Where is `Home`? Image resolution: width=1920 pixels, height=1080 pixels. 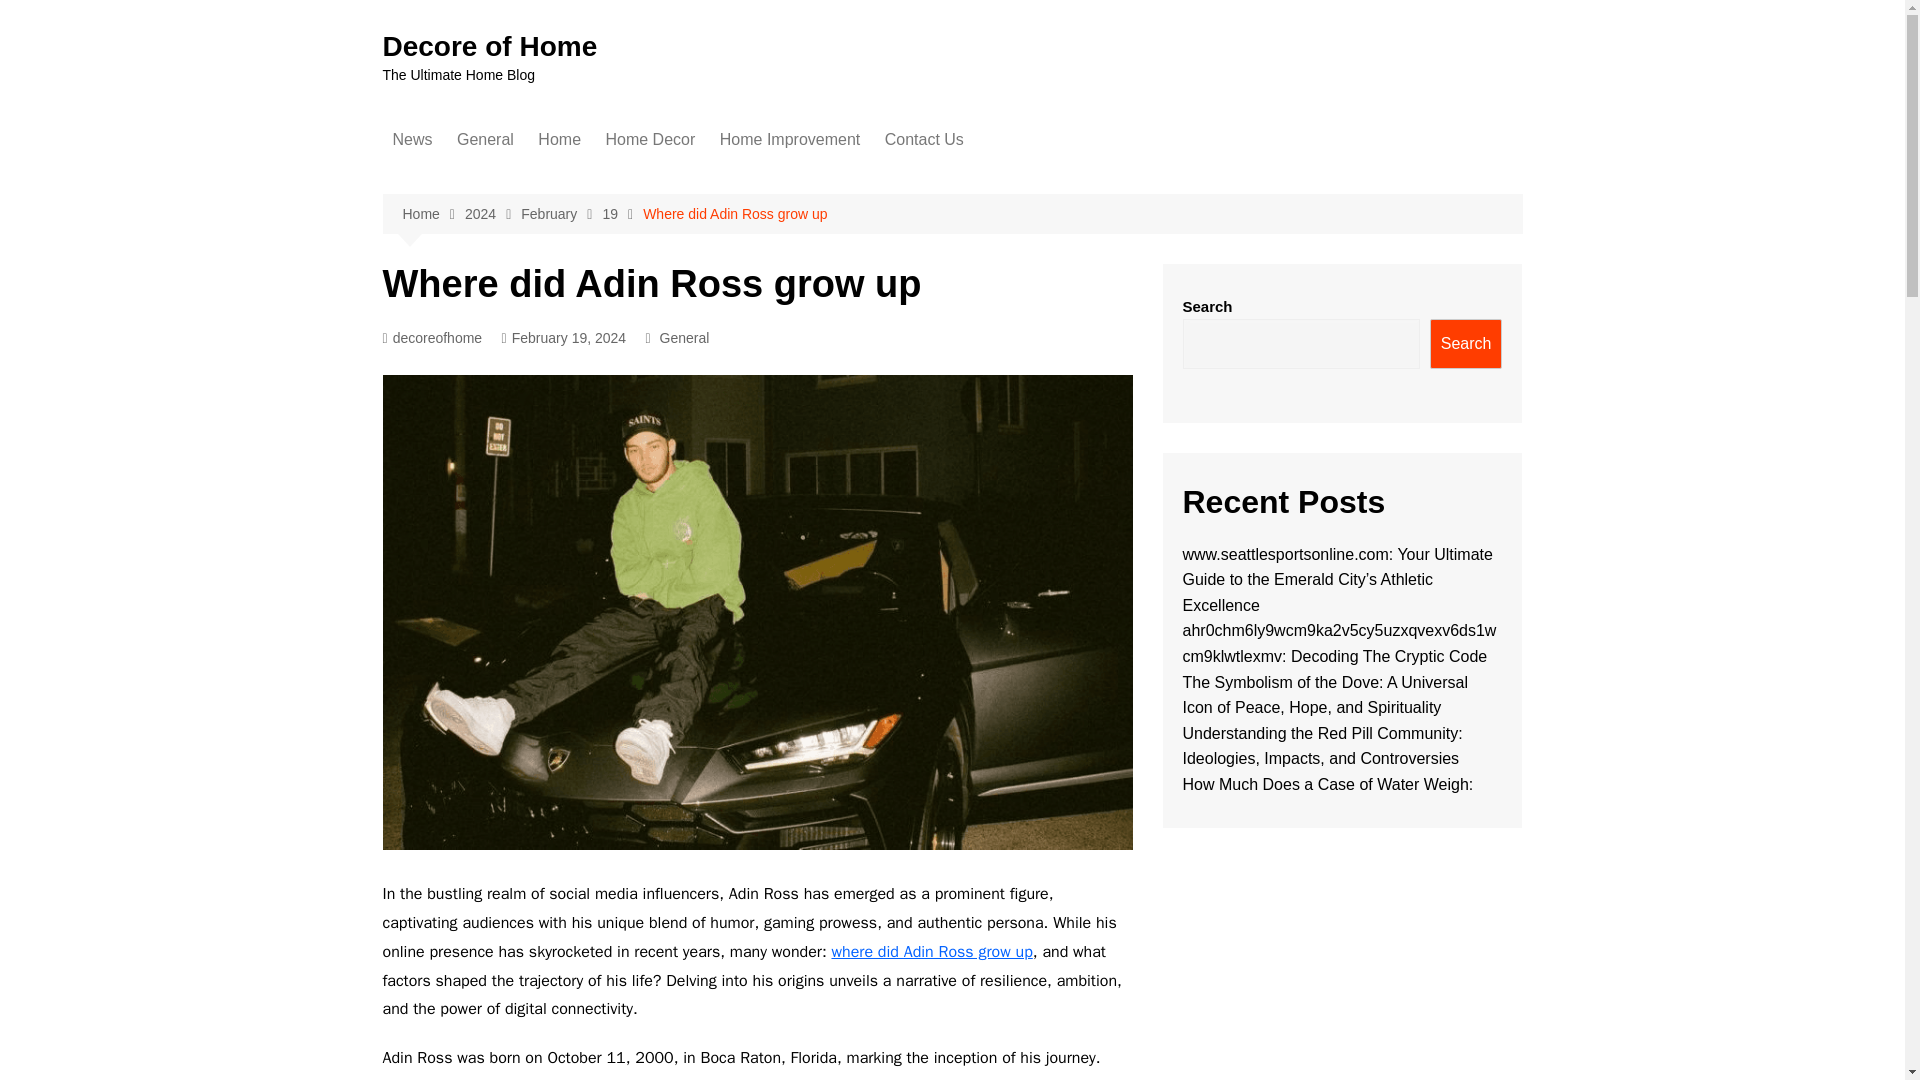 Home is located at coordinates (560, 140).